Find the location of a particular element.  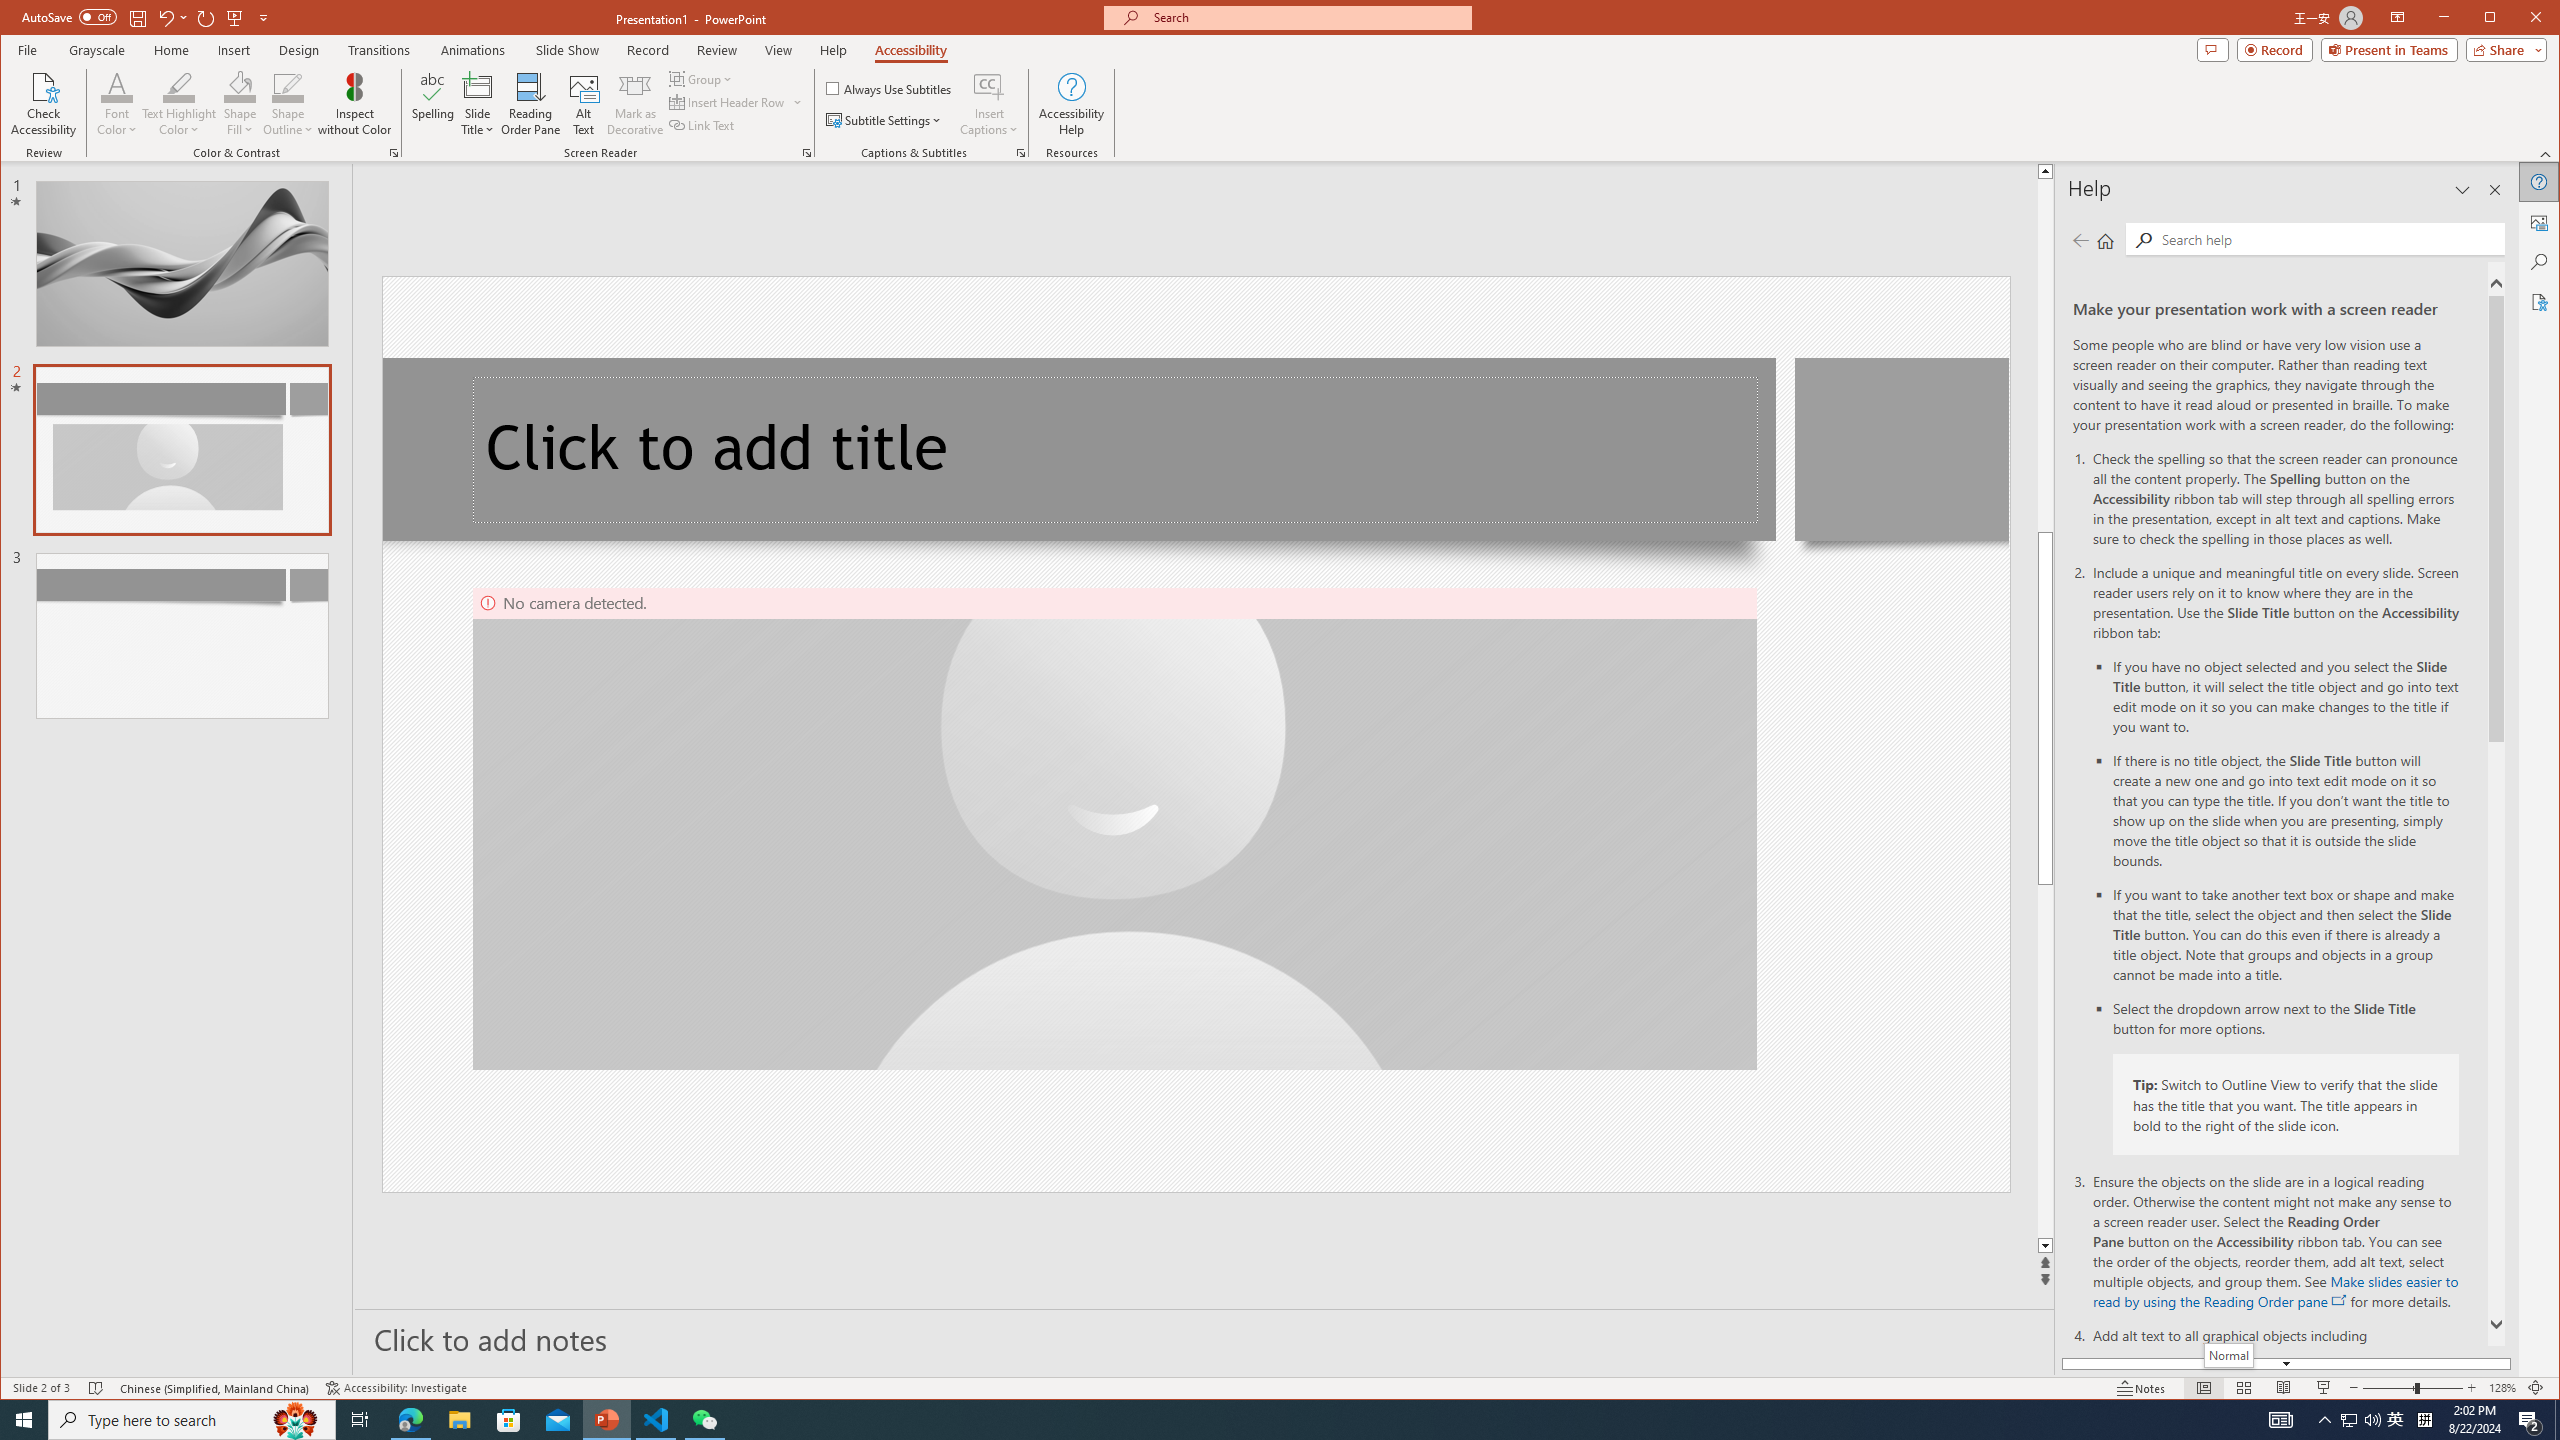

Group is located at coordinates (702, 78).